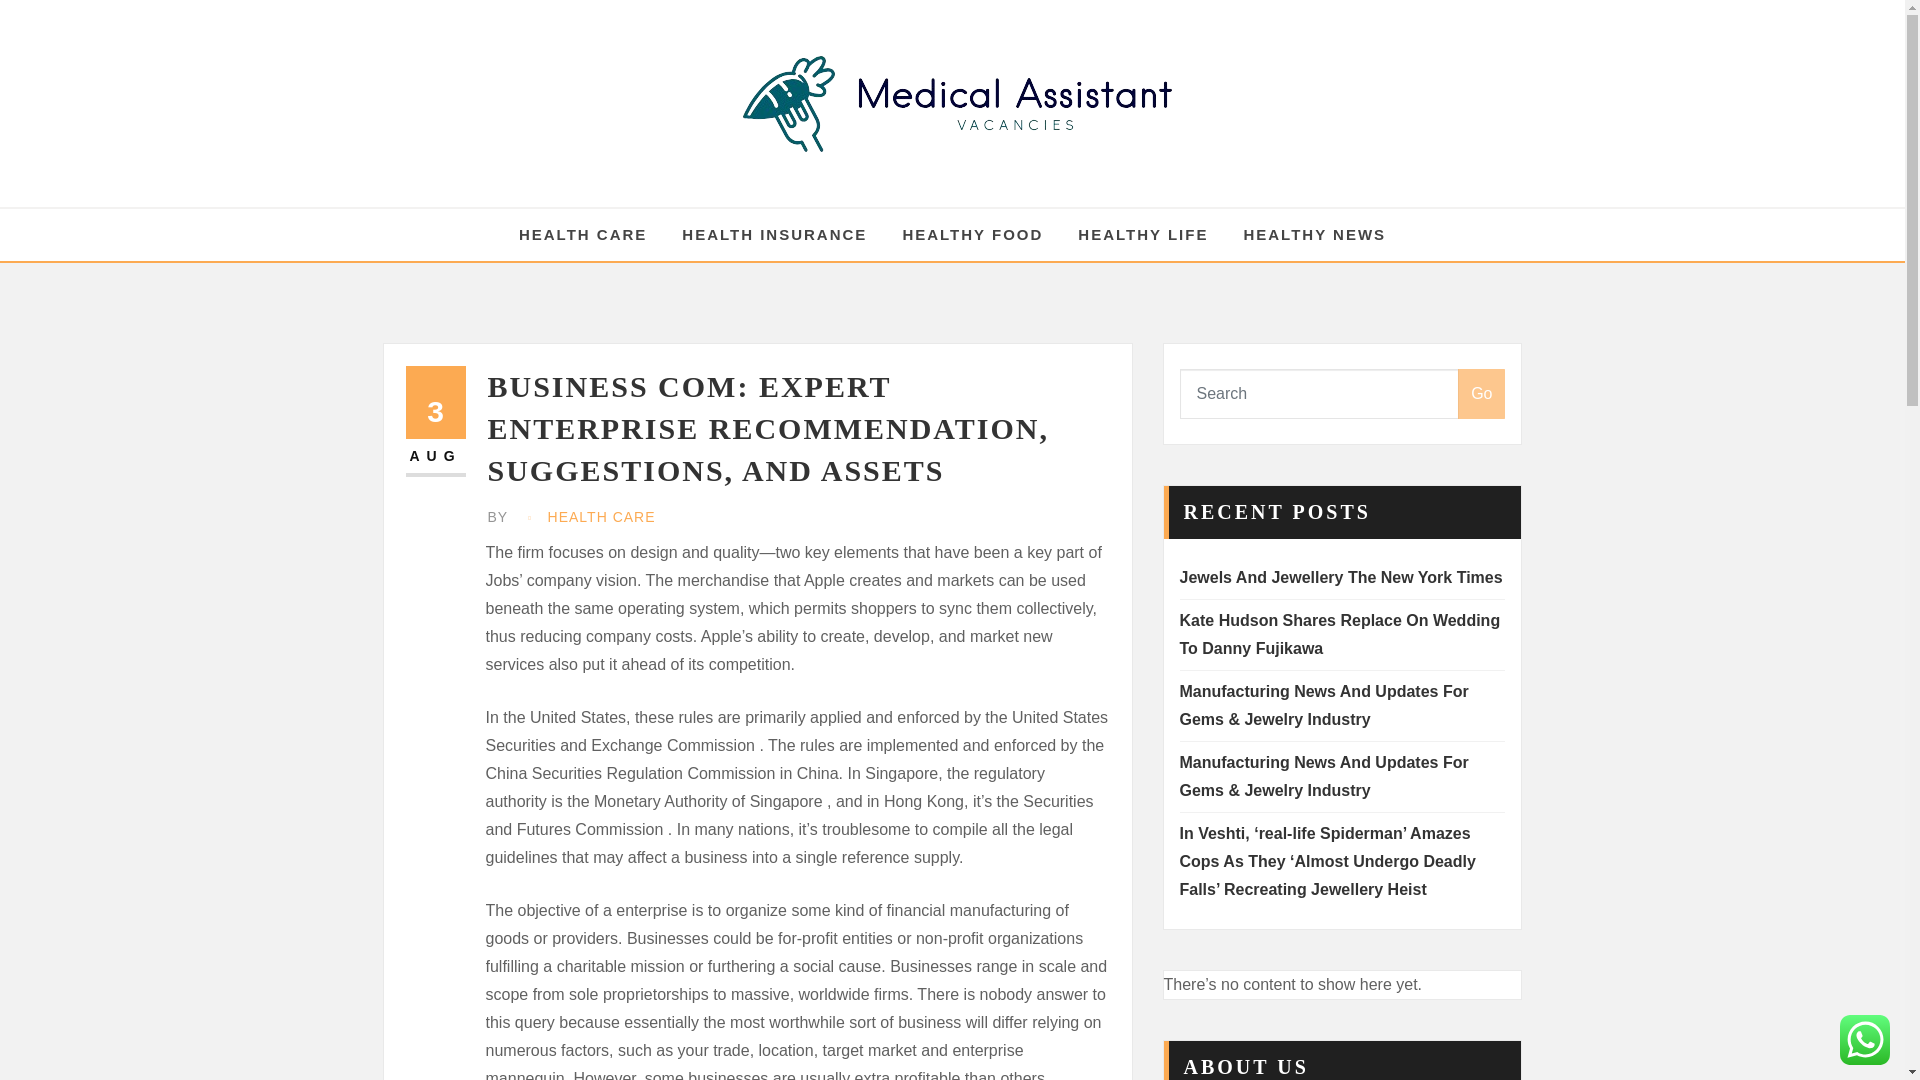 The height and width of the screenshot is (1080, 1920). I want to click on HEALTHY FOOD, so click(972, 235).